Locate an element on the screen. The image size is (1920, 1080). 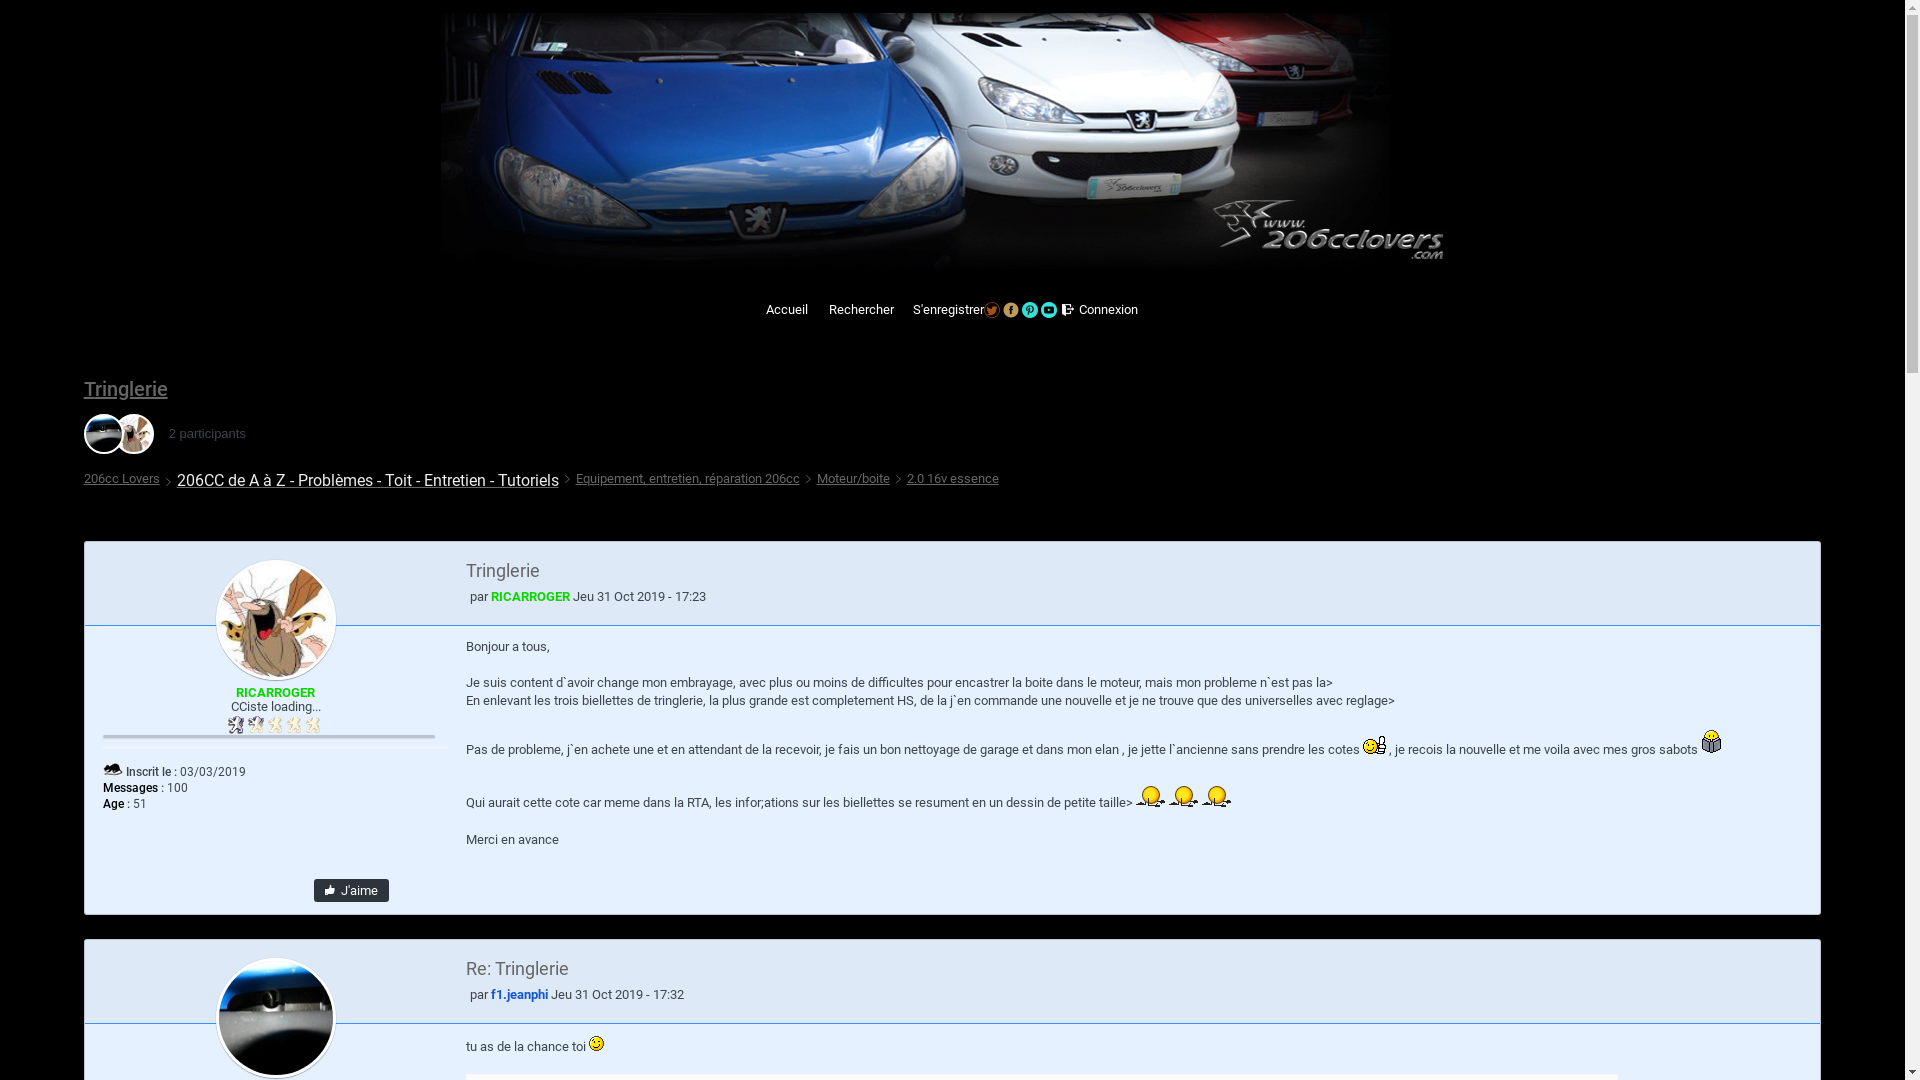
Accueil is located at coordinates (755, 310).